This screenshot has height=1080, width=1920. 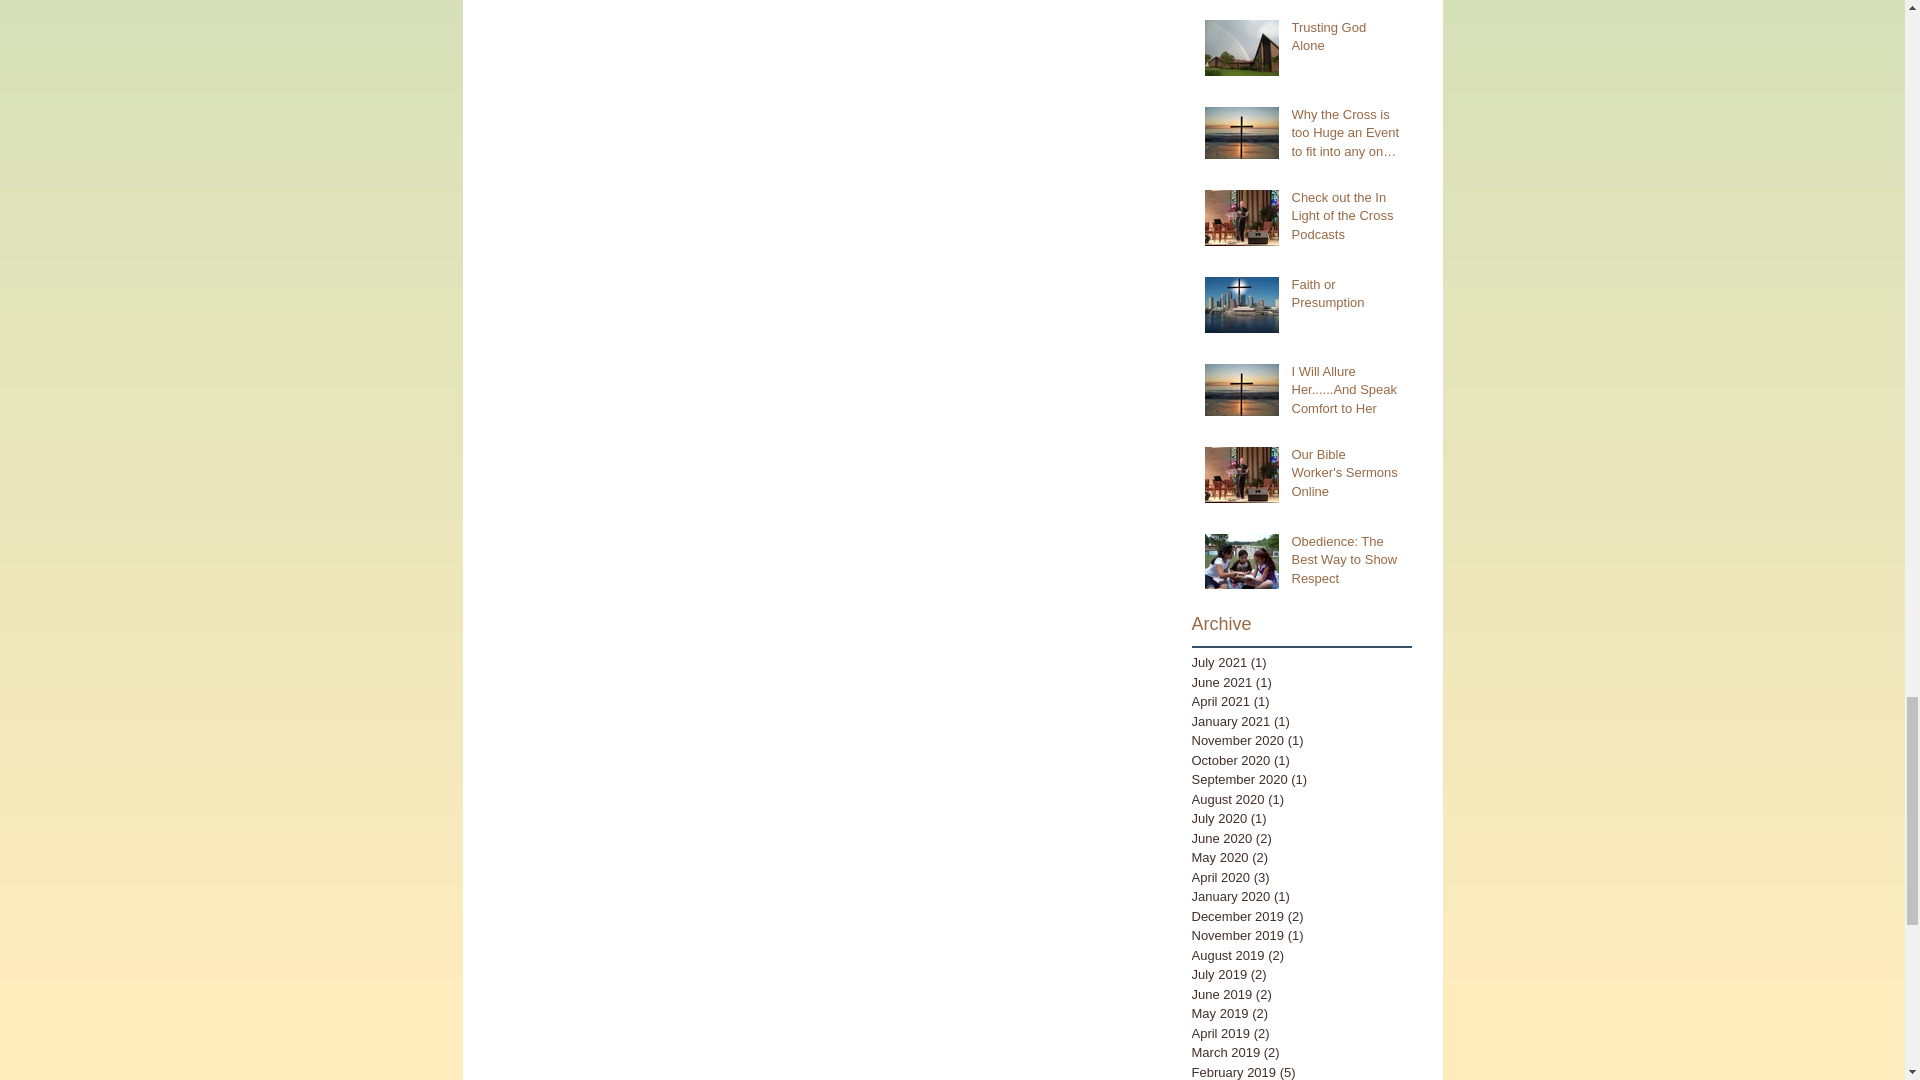 What do you see at coordinates (1346, 298) in the screenshot?
I see `Faith or Presumption` at bounding box center [1346, 298].